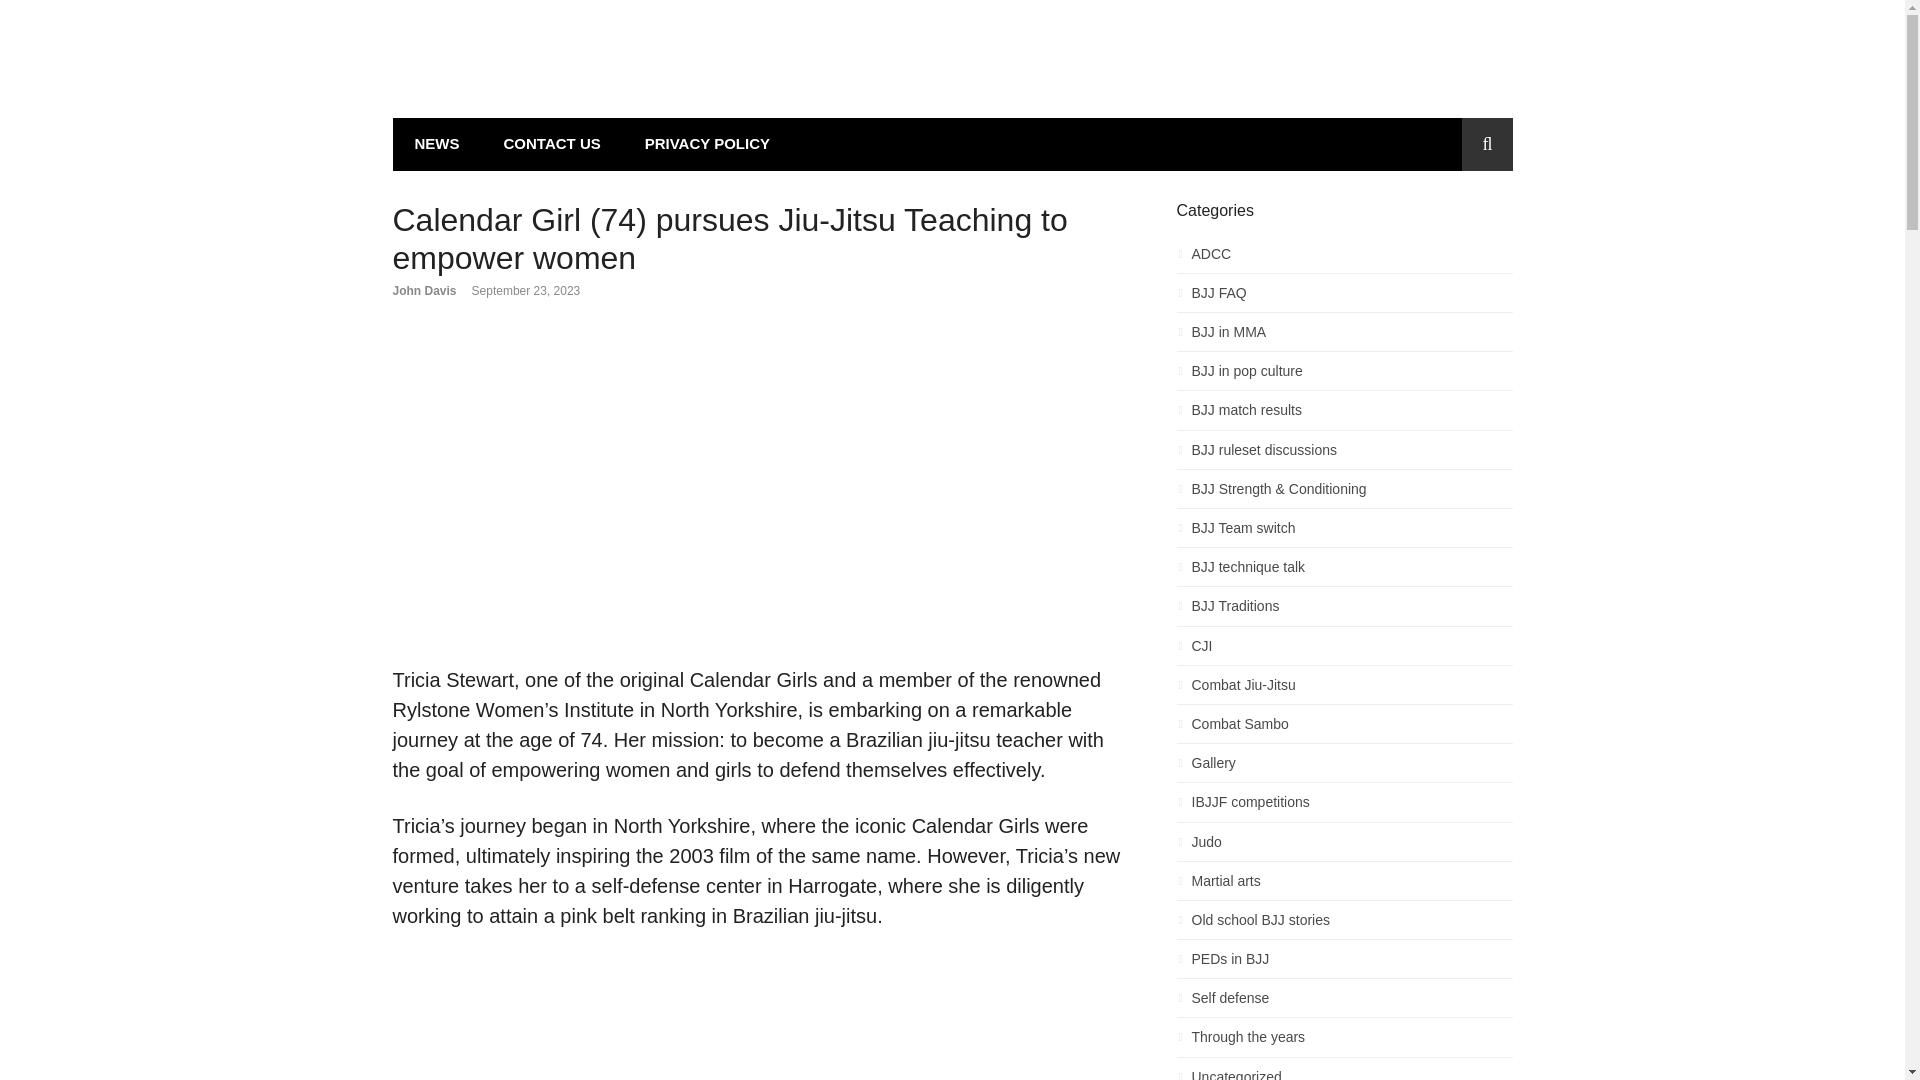 The width and height of the screenshot is (1920, 1080). What do you see at coordinates (1344, 846) in the screenshot?
I see `Judo` at bounding box center [1344, 846].